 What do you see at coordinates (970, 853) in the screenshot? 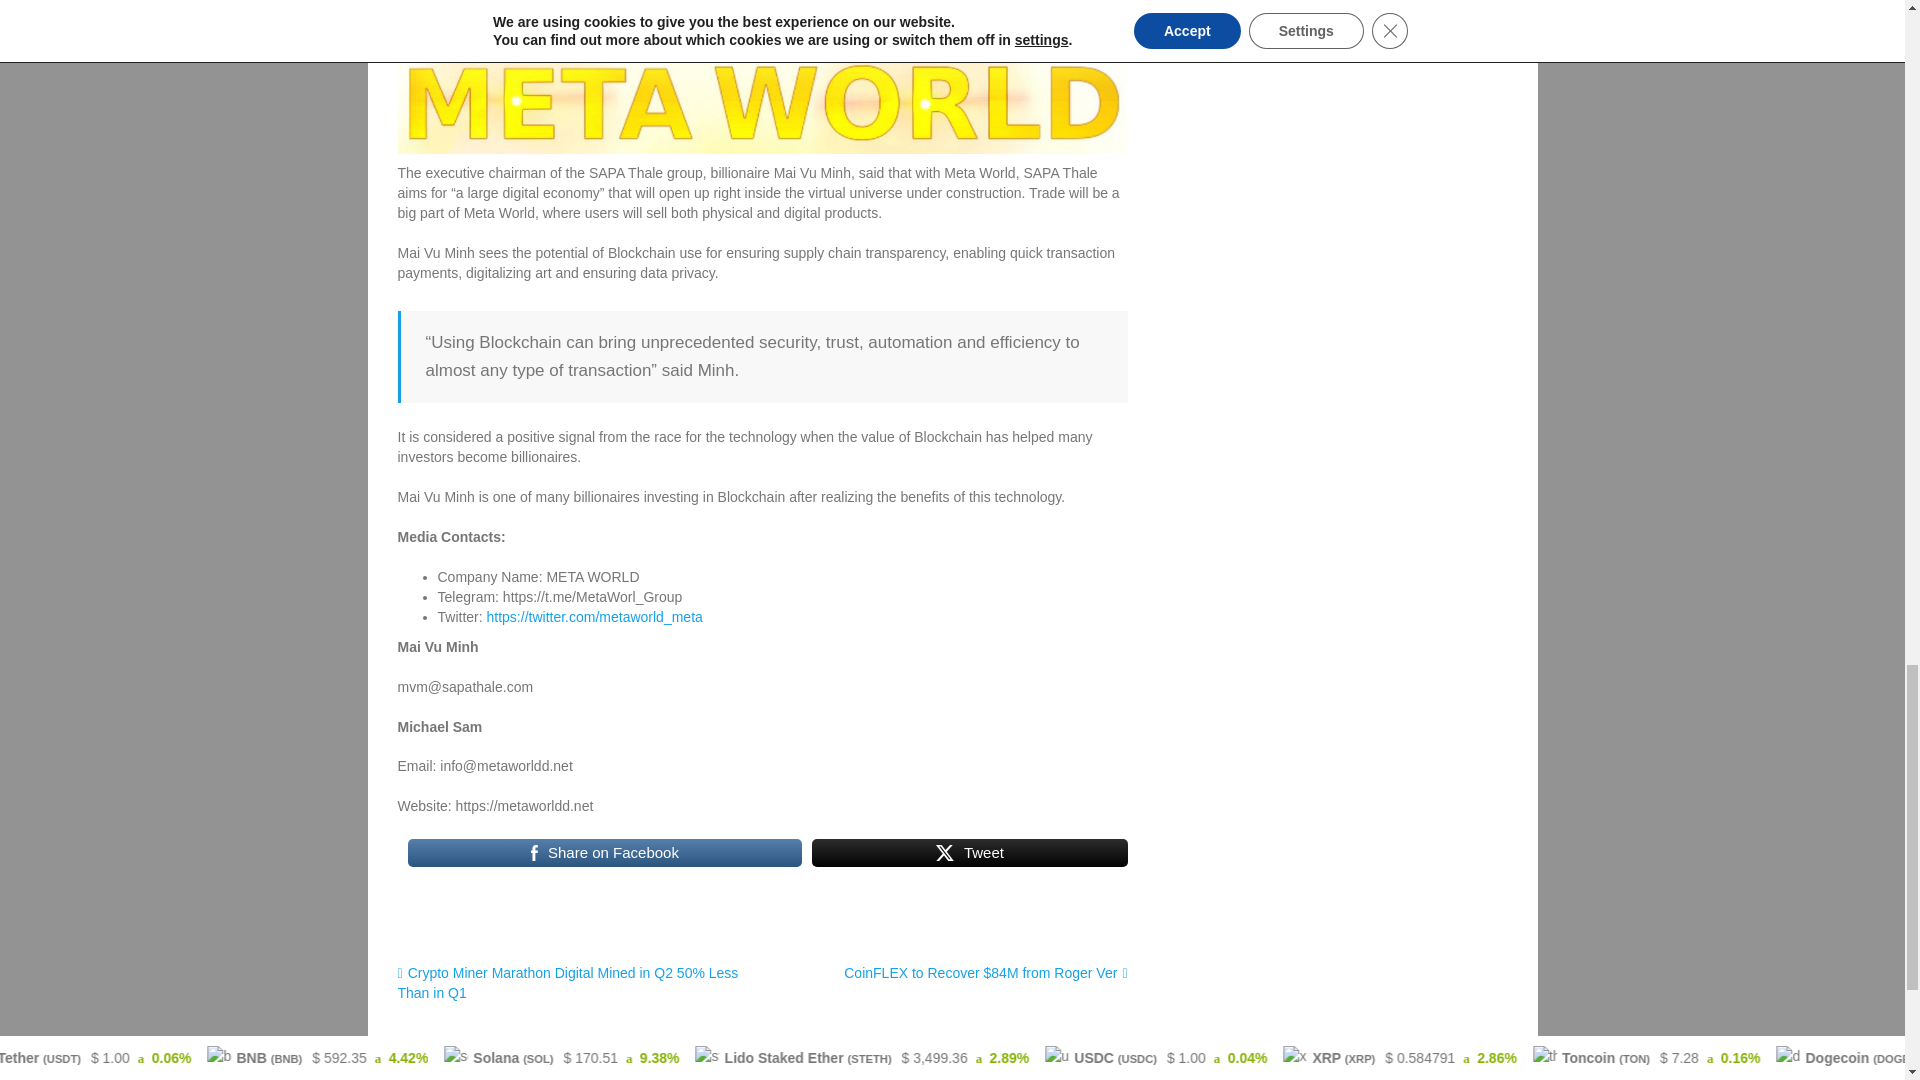
I see `Tweet` at bounding box center [970, 853].